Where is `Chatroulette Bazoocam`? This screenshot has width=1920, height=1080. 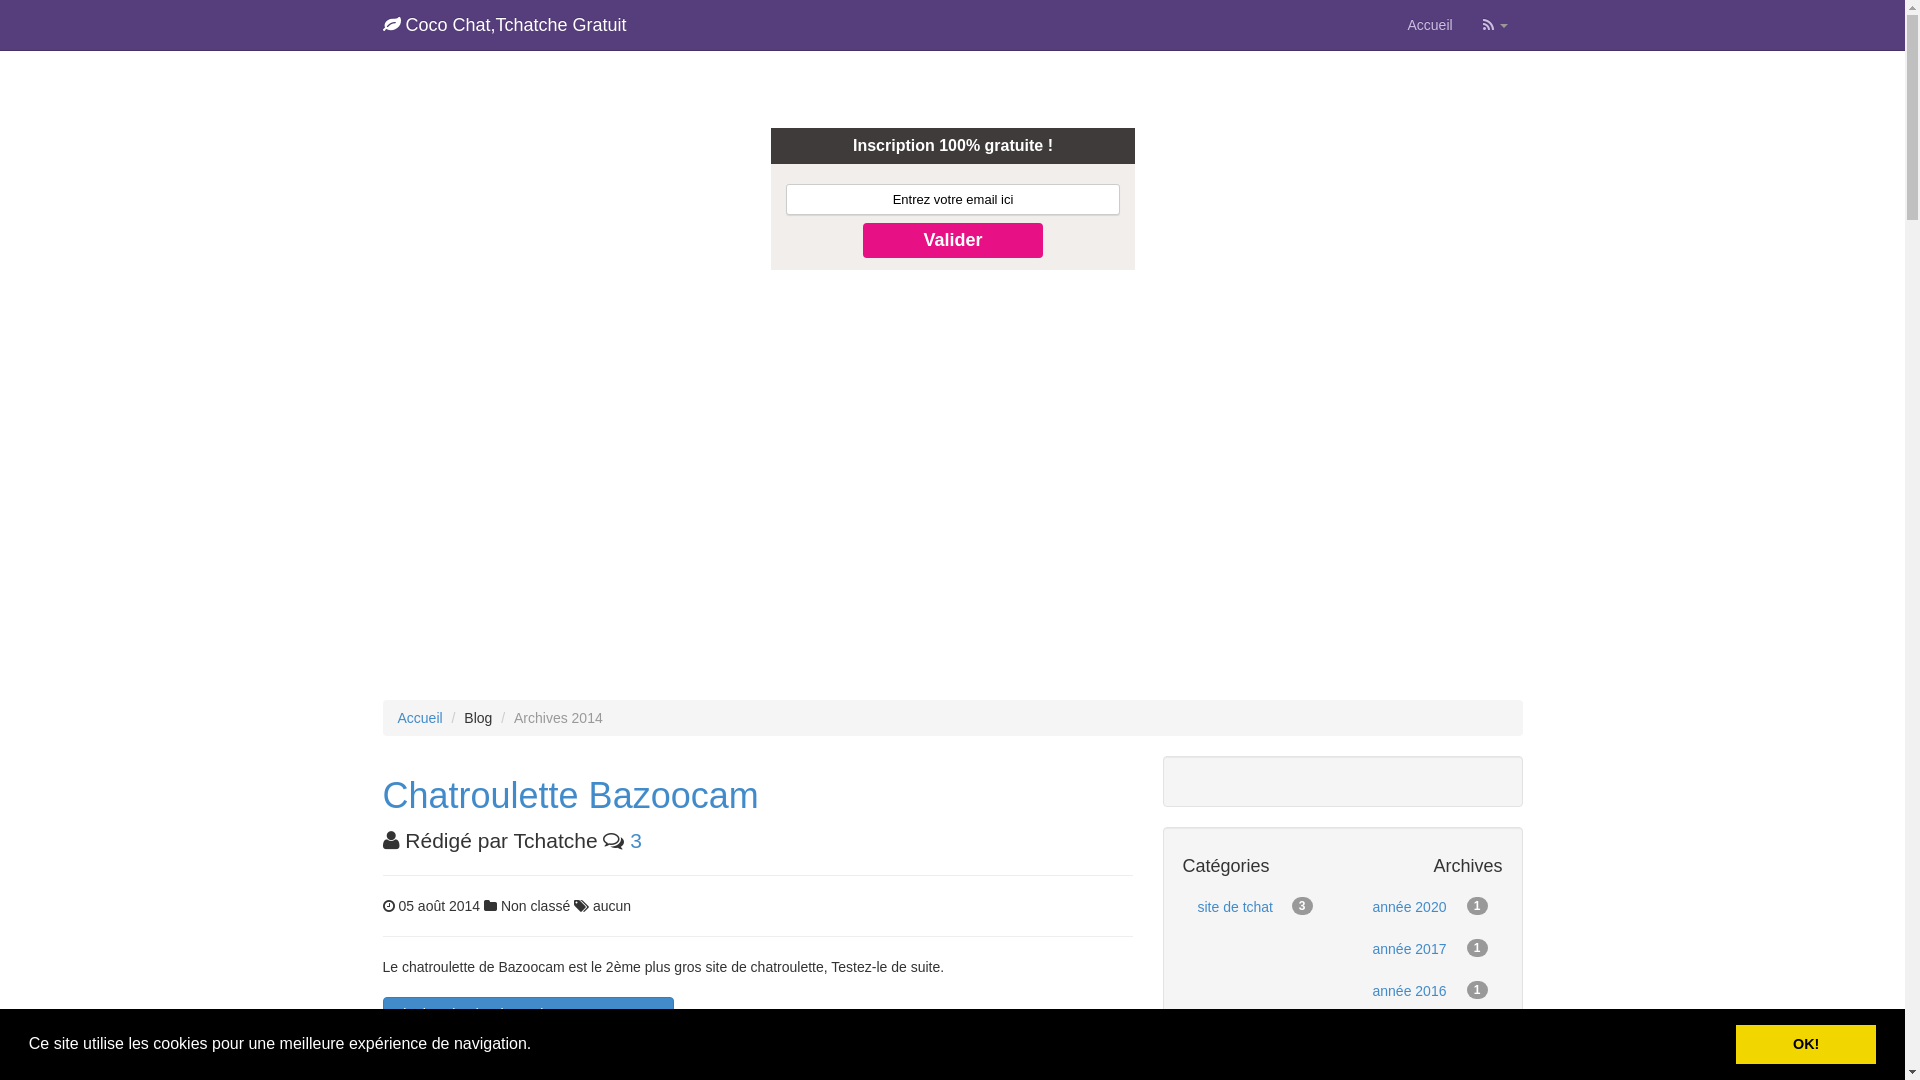
Chatroulette Bazoocam is located at coordinates (570, 796).